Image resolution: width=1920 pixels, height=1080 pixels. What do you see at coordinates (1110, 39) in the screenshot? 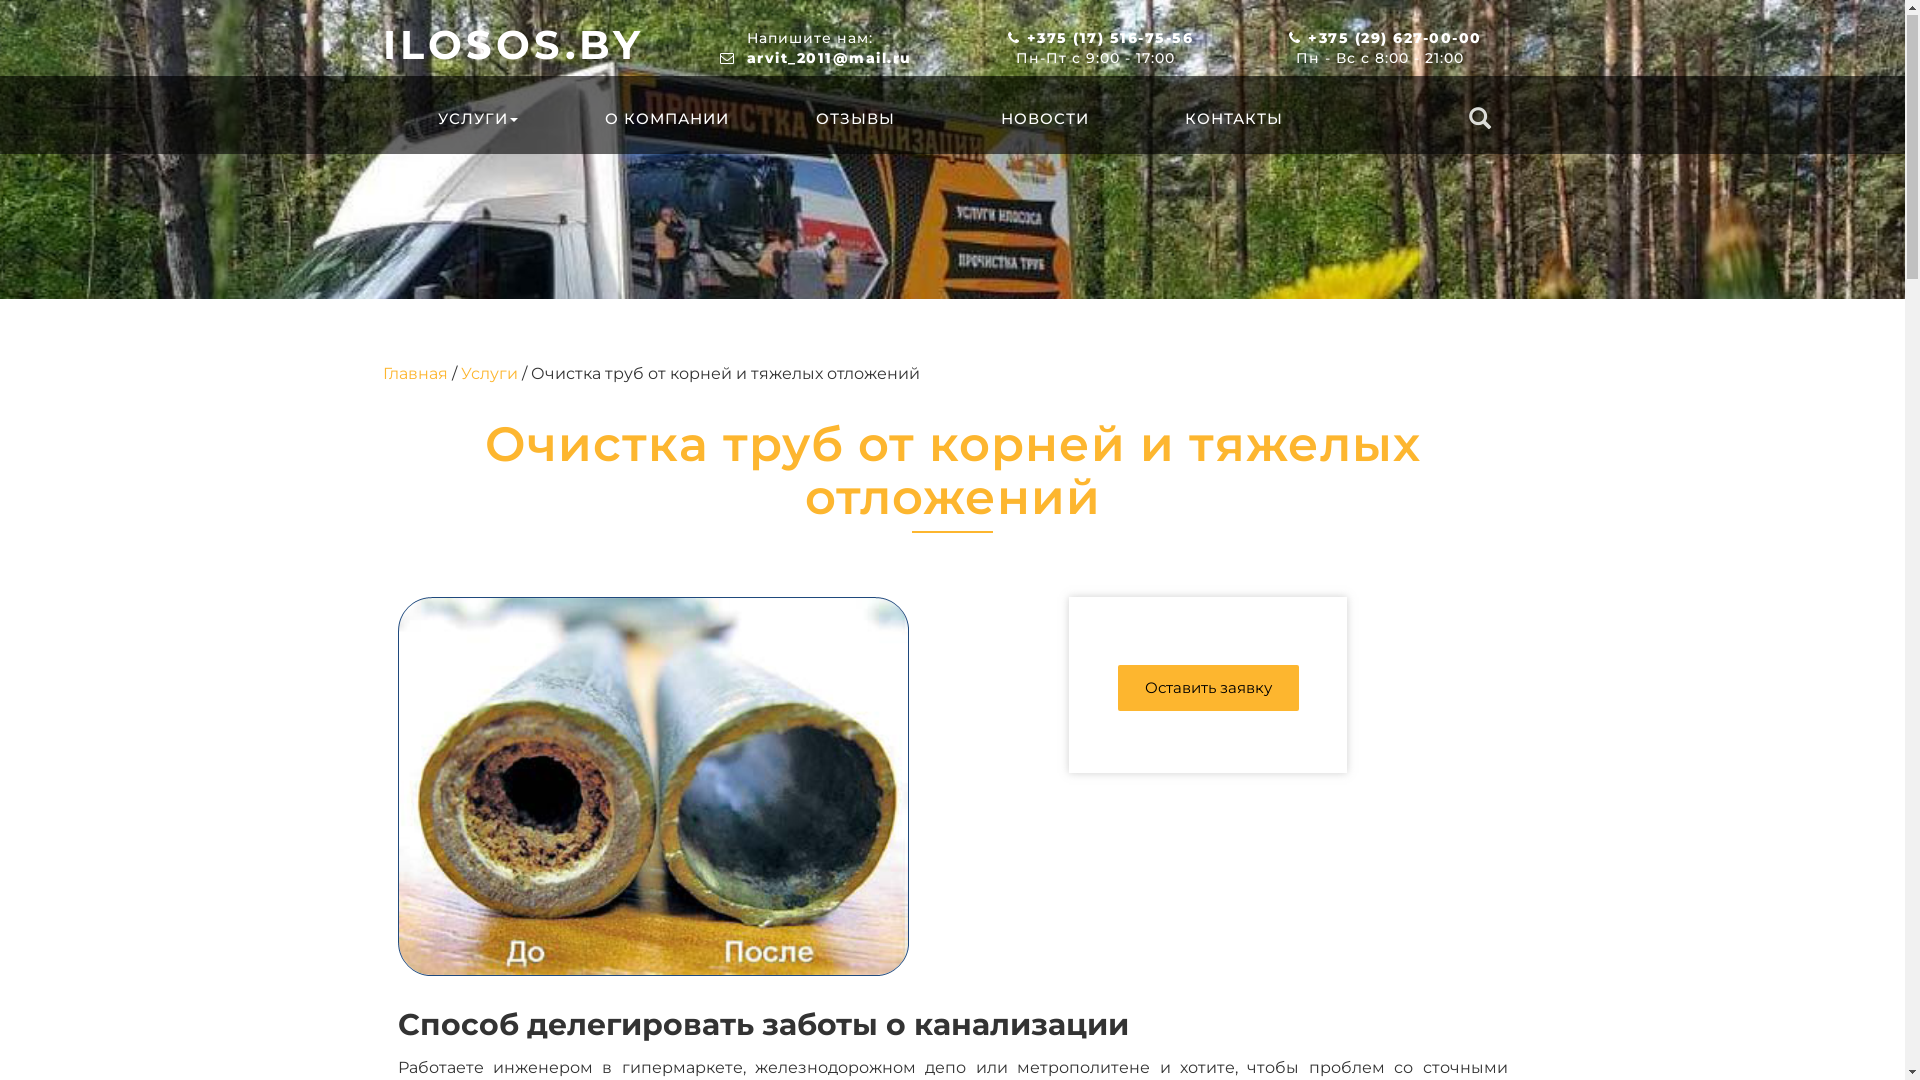
I see `+375 (17) 516-75-56` at bounding box center [1110, 39].